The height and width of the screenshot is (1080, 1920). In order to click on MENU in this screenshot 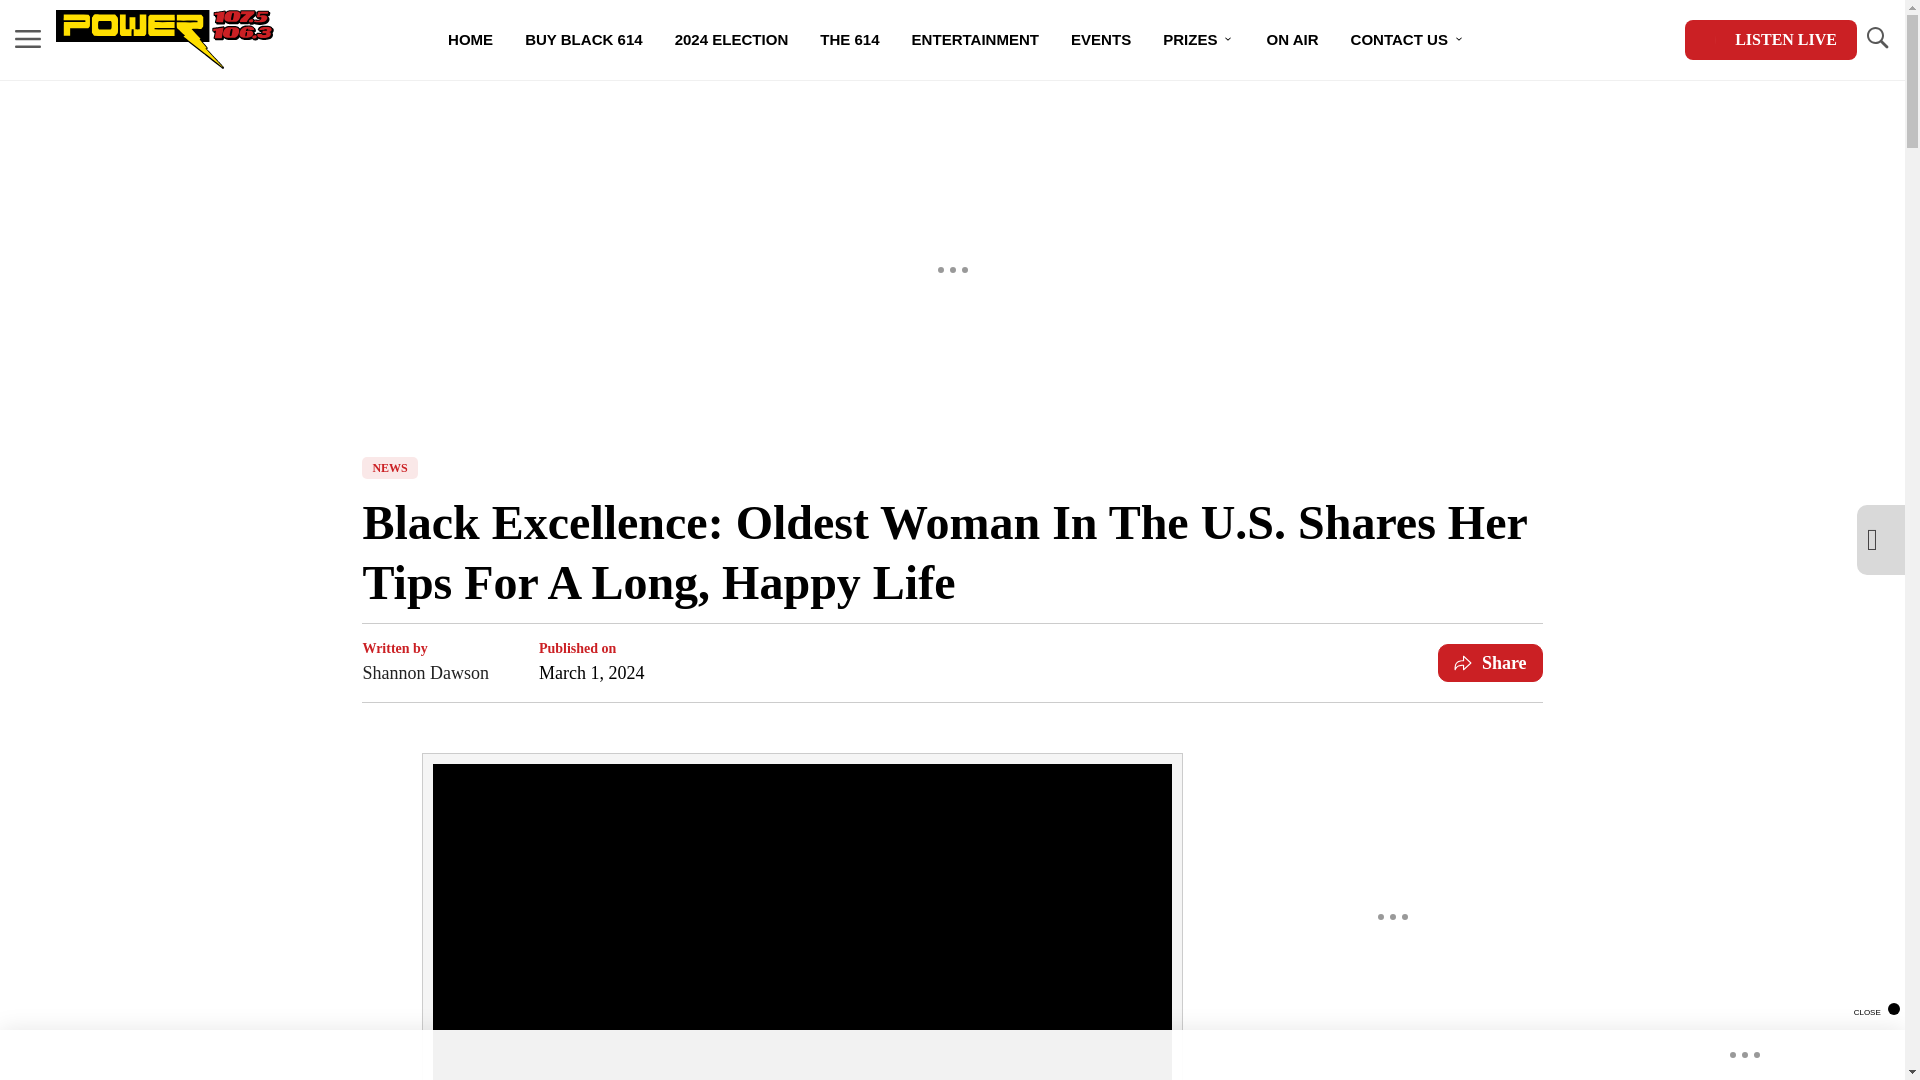, I will do `click(28, 38)`.